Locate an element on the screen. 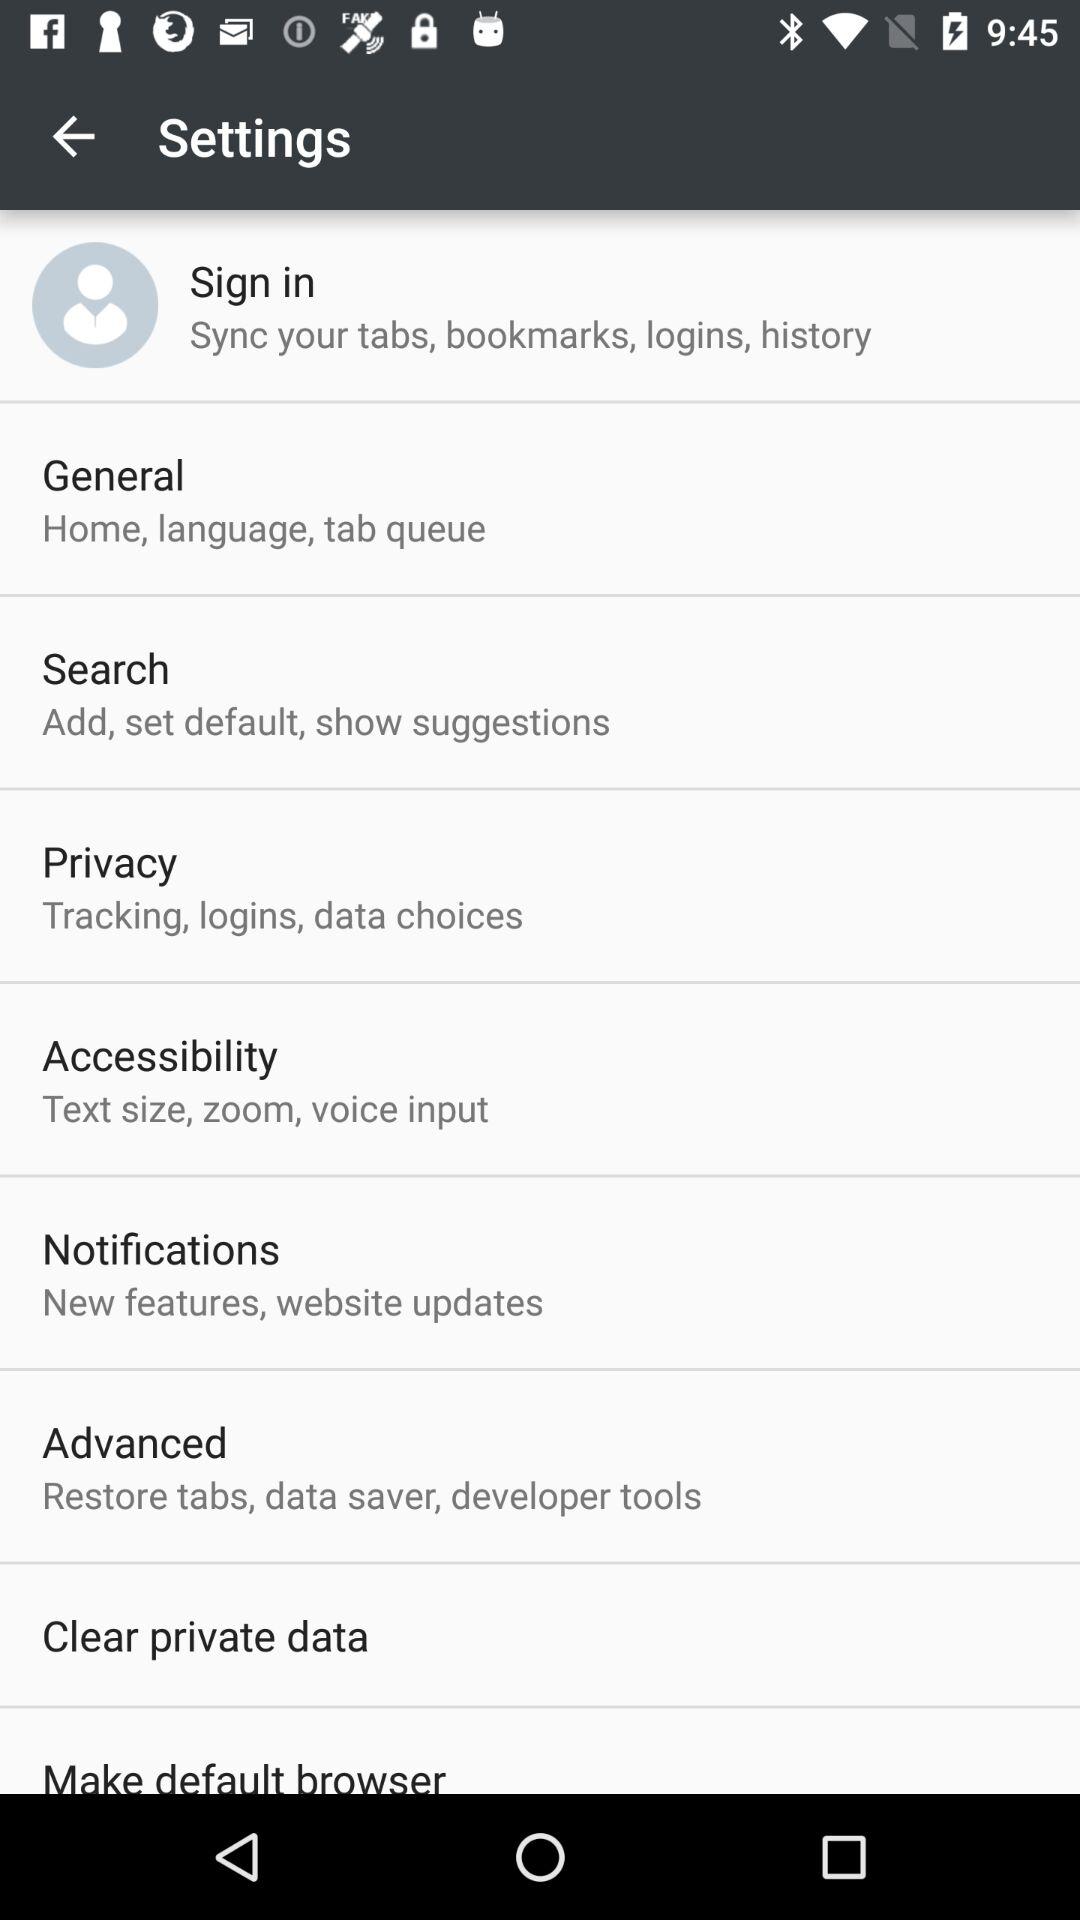 The width and height of the screenshot is (1080, 1920). choose the item above search icon is located at coordinates (264, 526).